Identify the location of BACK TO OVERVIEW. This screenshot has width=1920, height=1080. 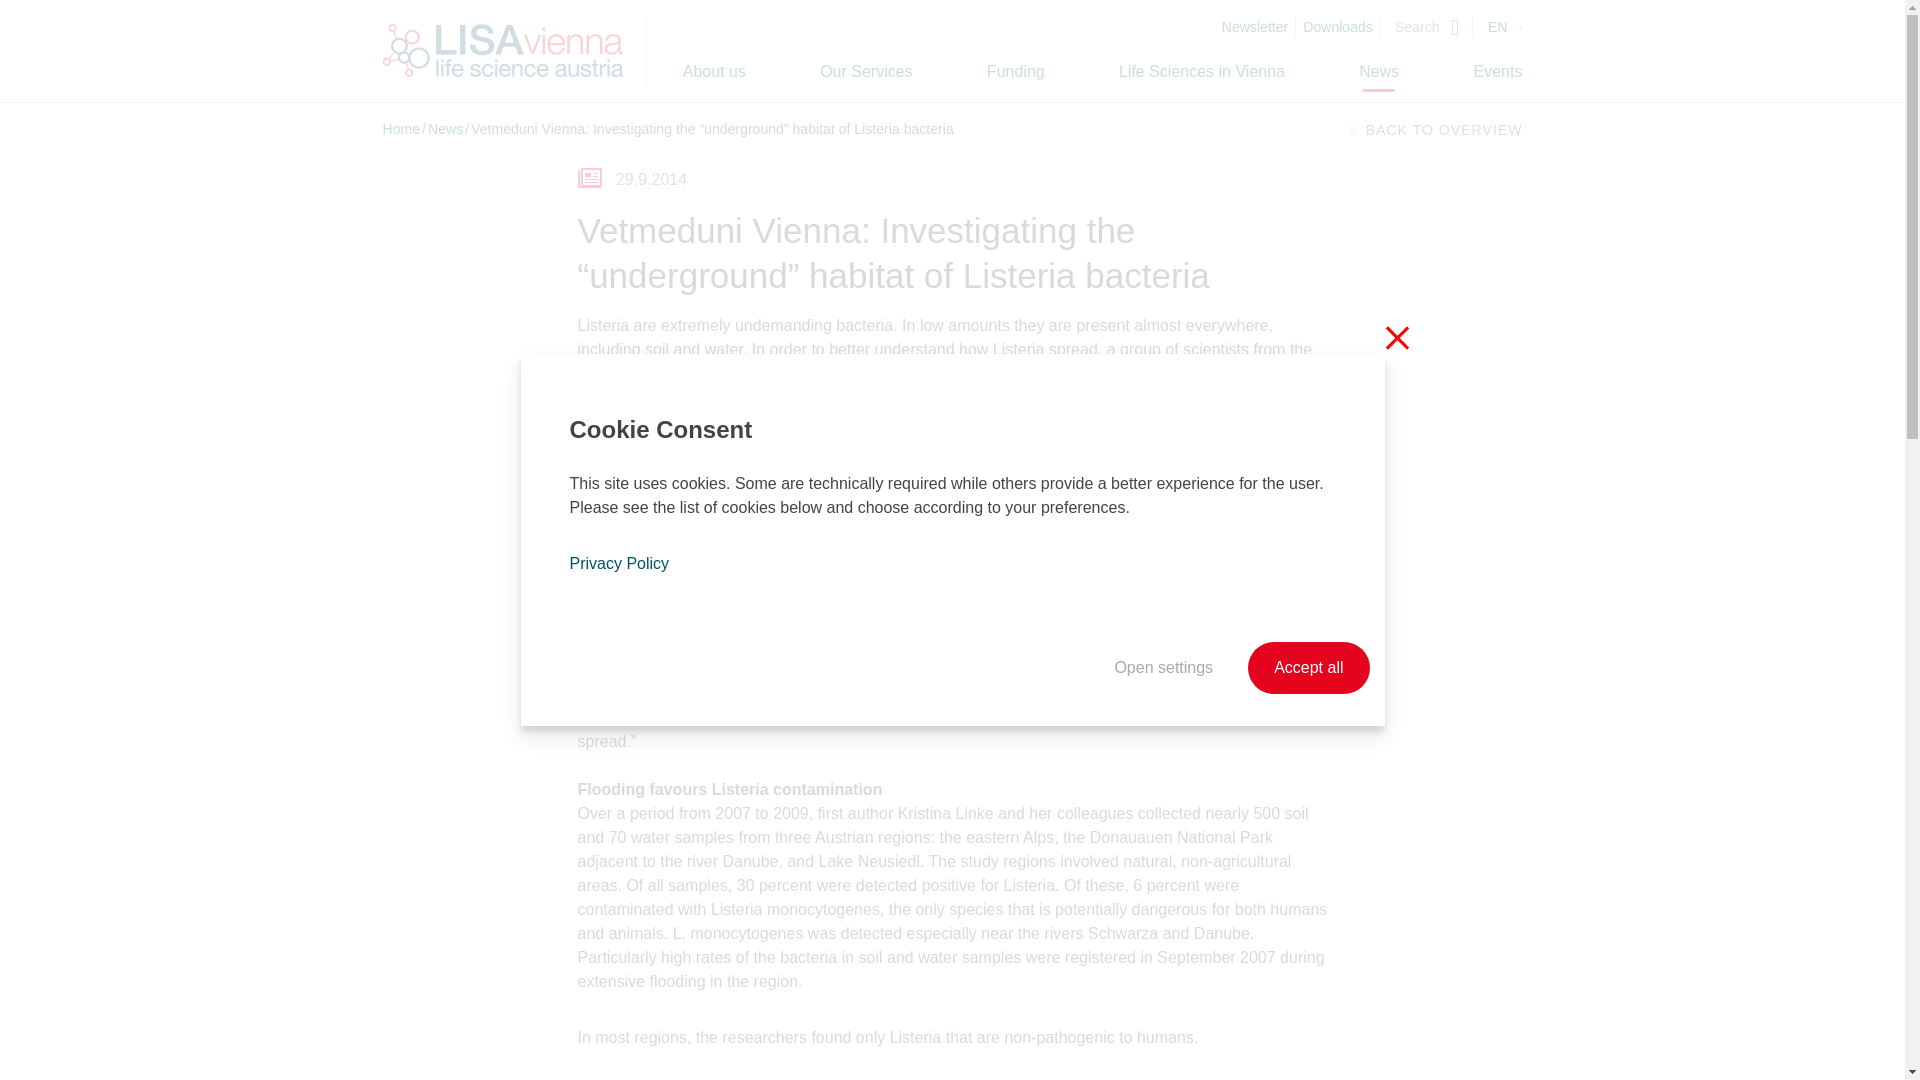
(1434, 130).